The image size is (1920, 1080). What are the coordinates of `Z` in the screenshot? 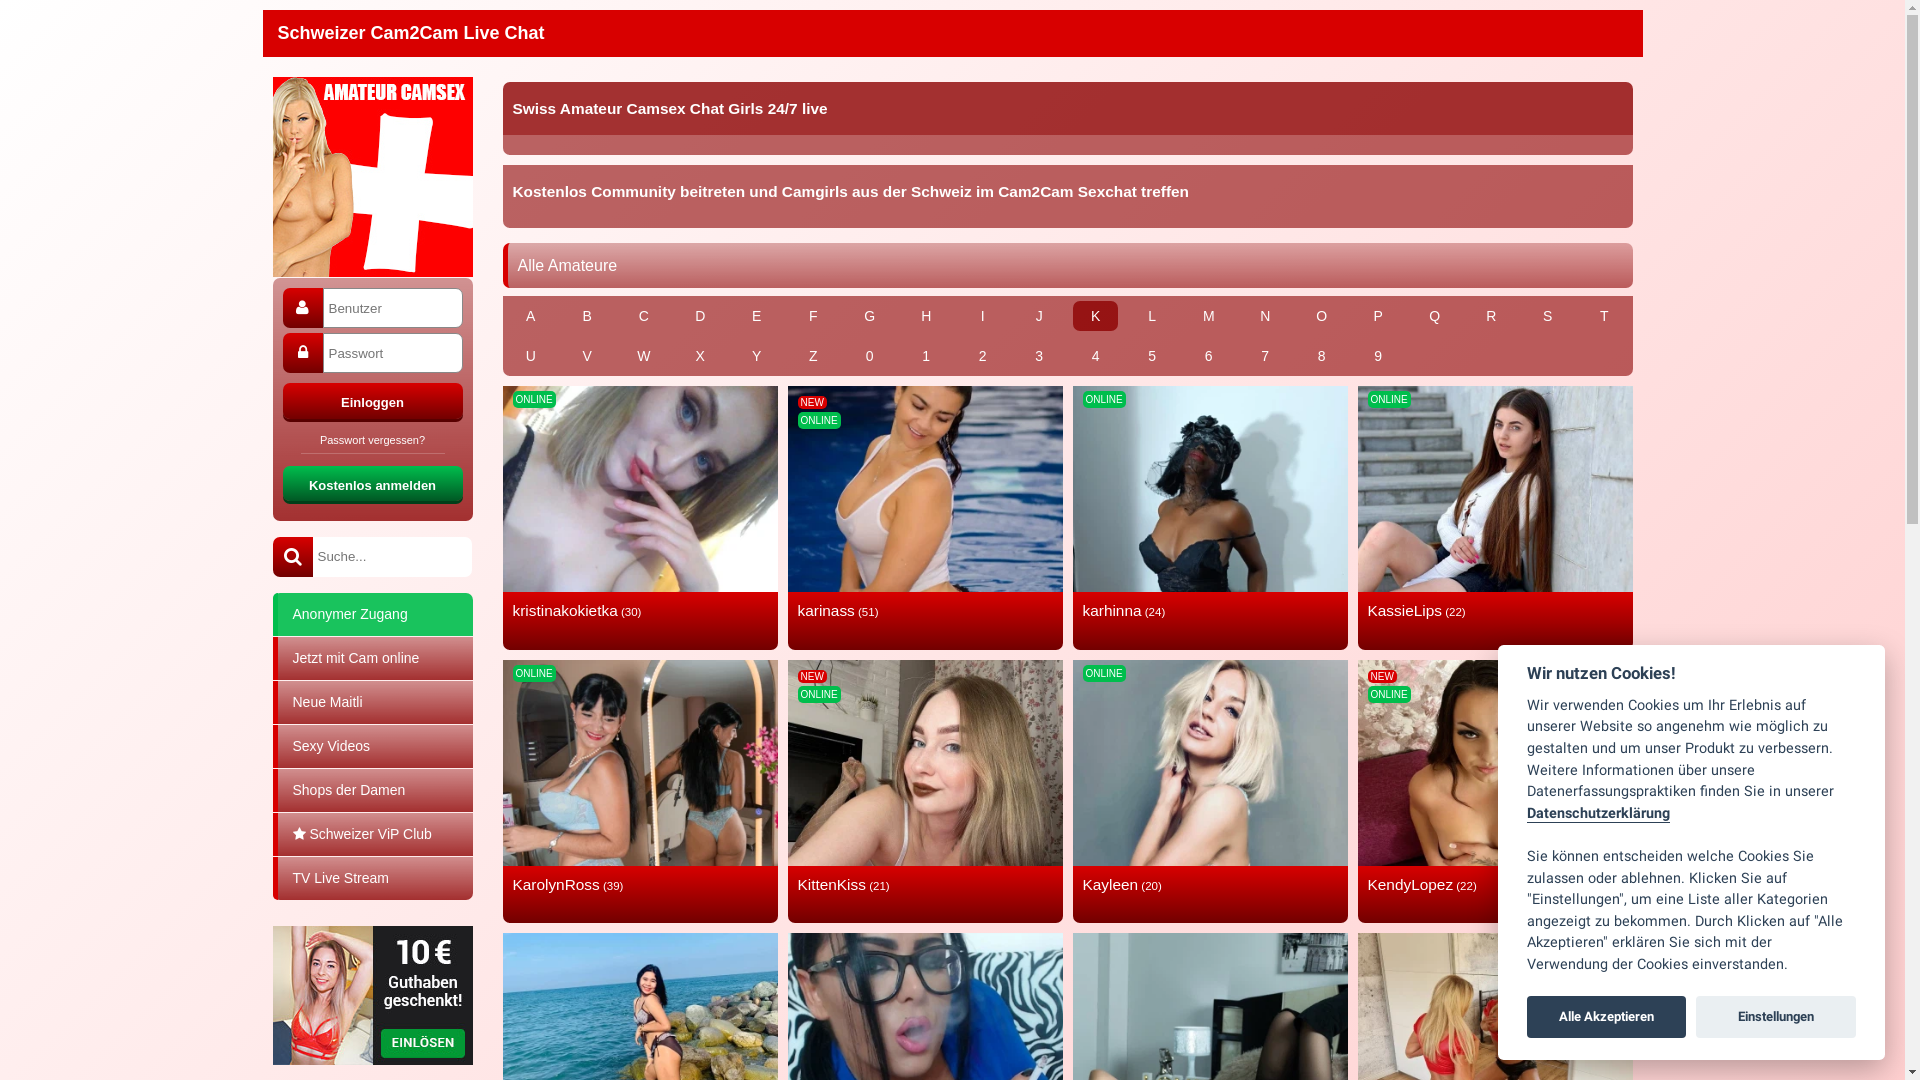 It's located at (814, 356).